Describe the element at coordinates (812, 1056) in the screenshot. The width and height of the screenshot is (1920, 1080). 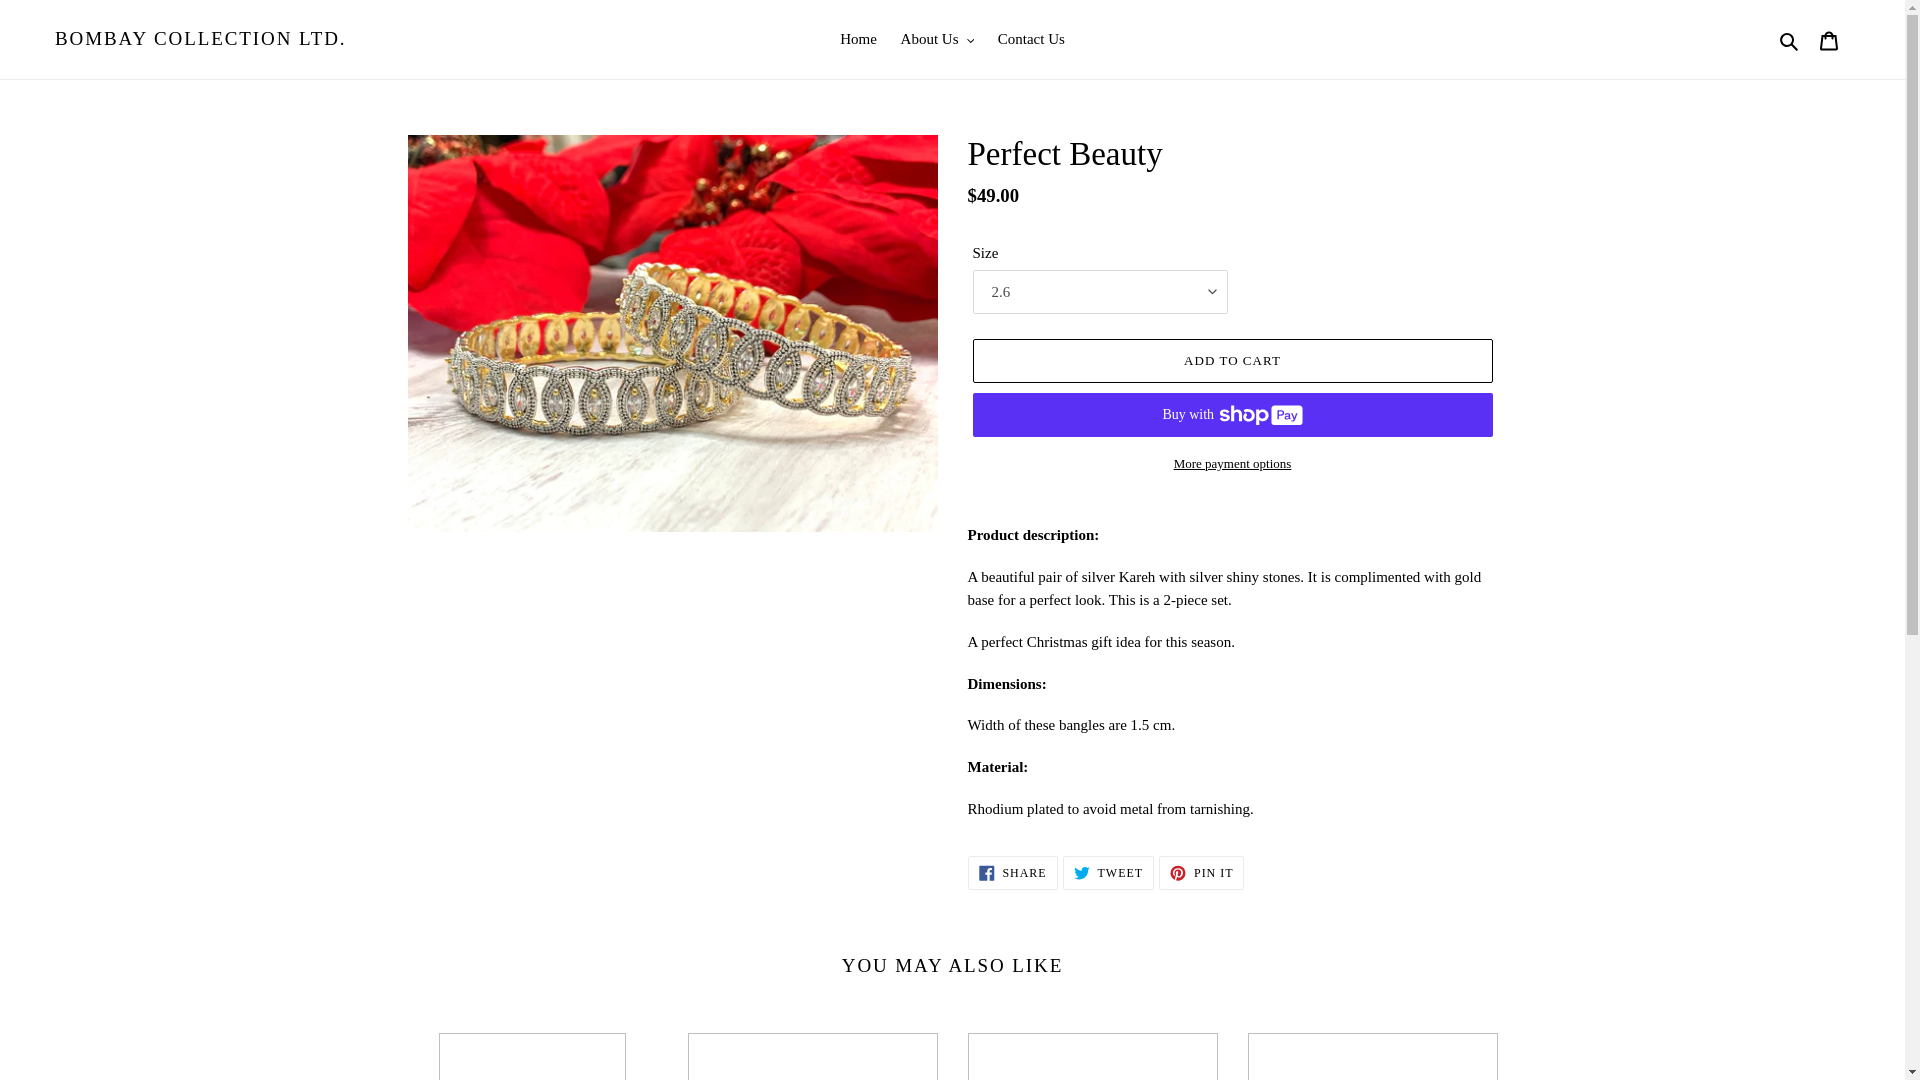
I see `Contact Us` at that location.